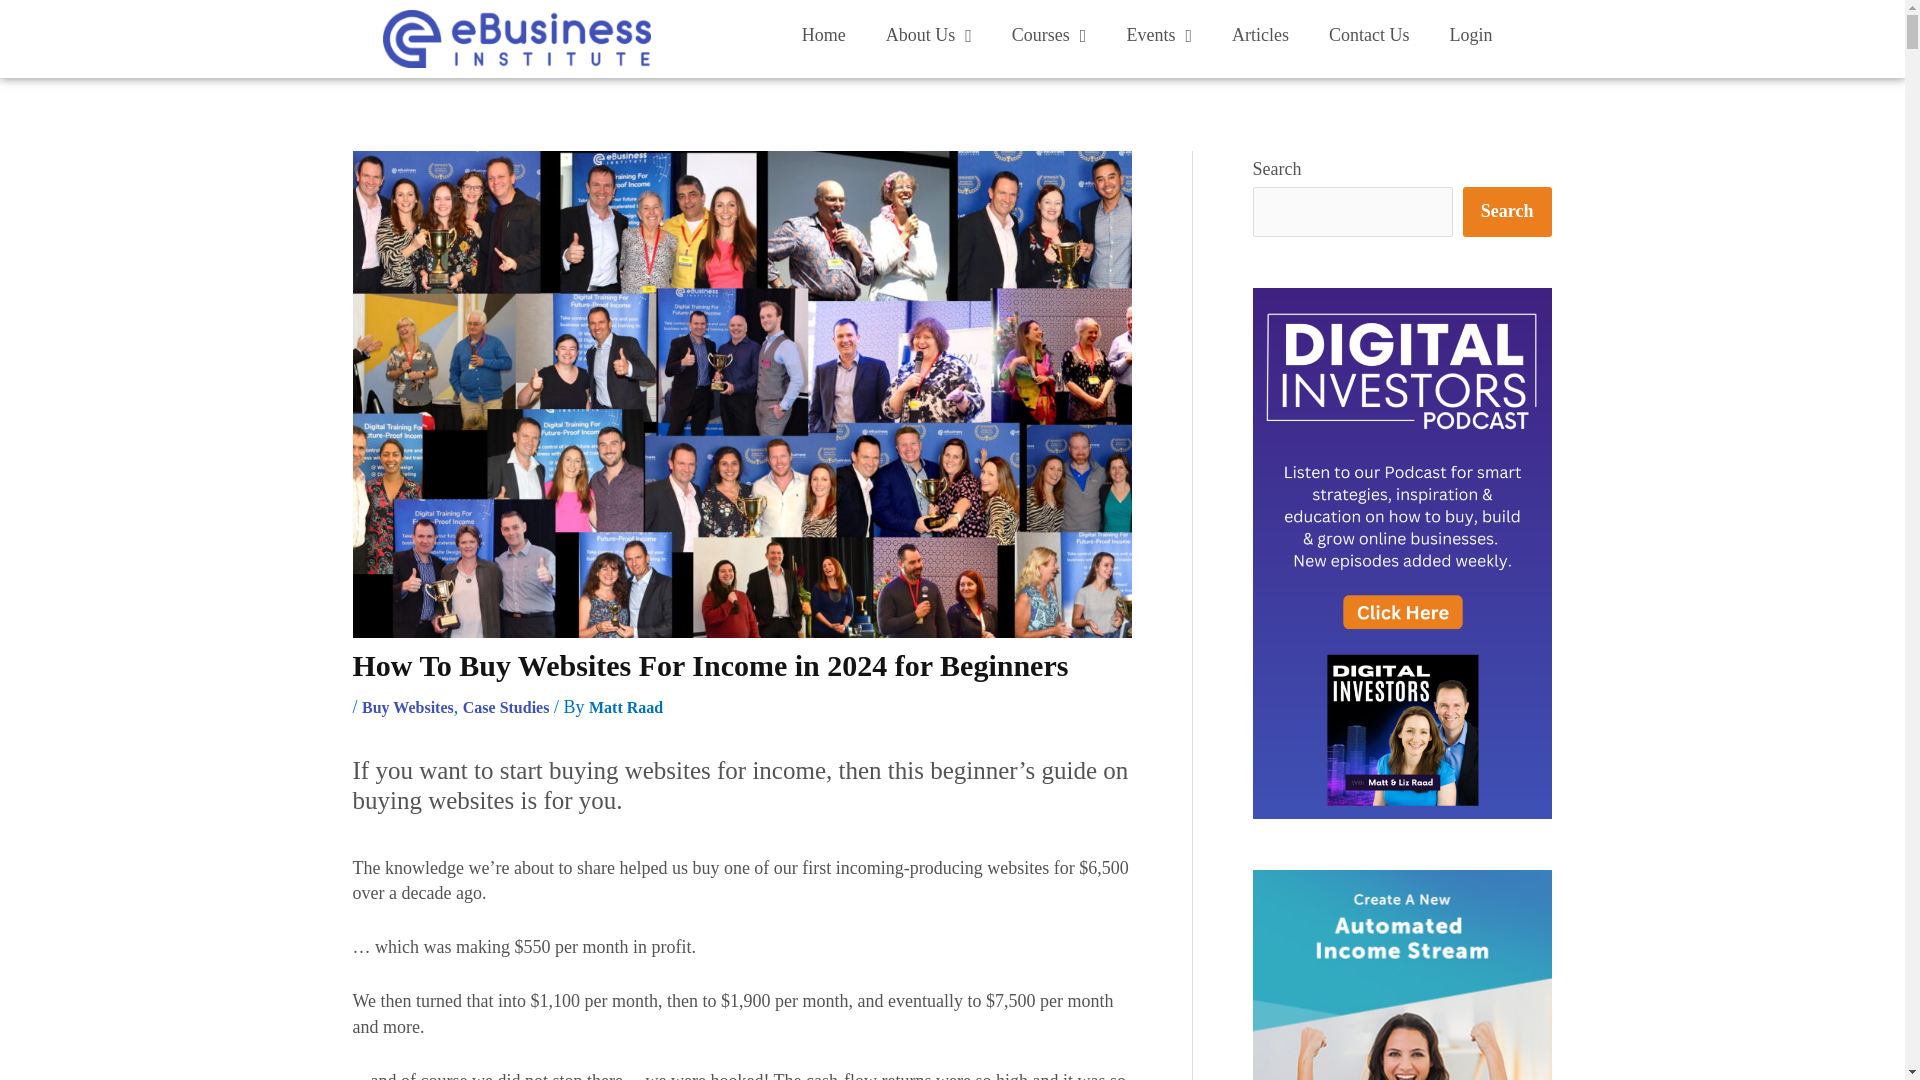  Describe the element at coordinates (1260, 34) in the screenshot. I see `Articles` at that location.